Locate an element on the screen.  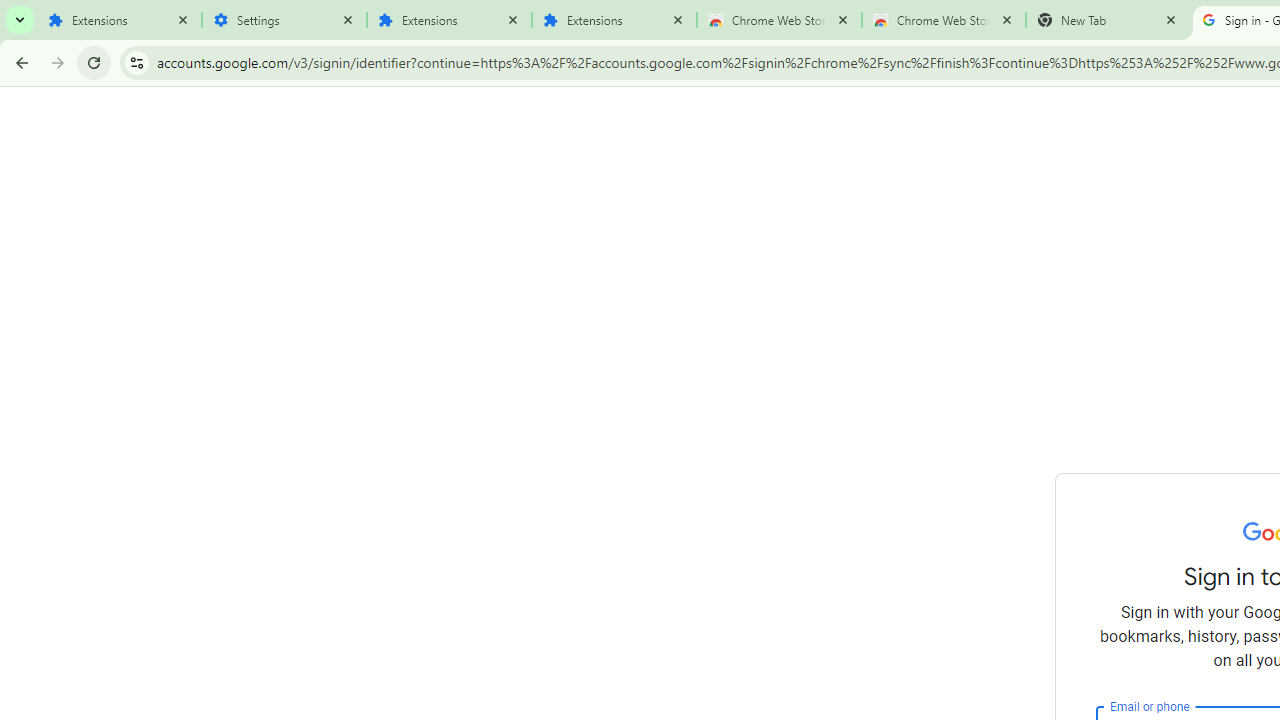
Chrome Web Store is located at coordinates (779, 20).